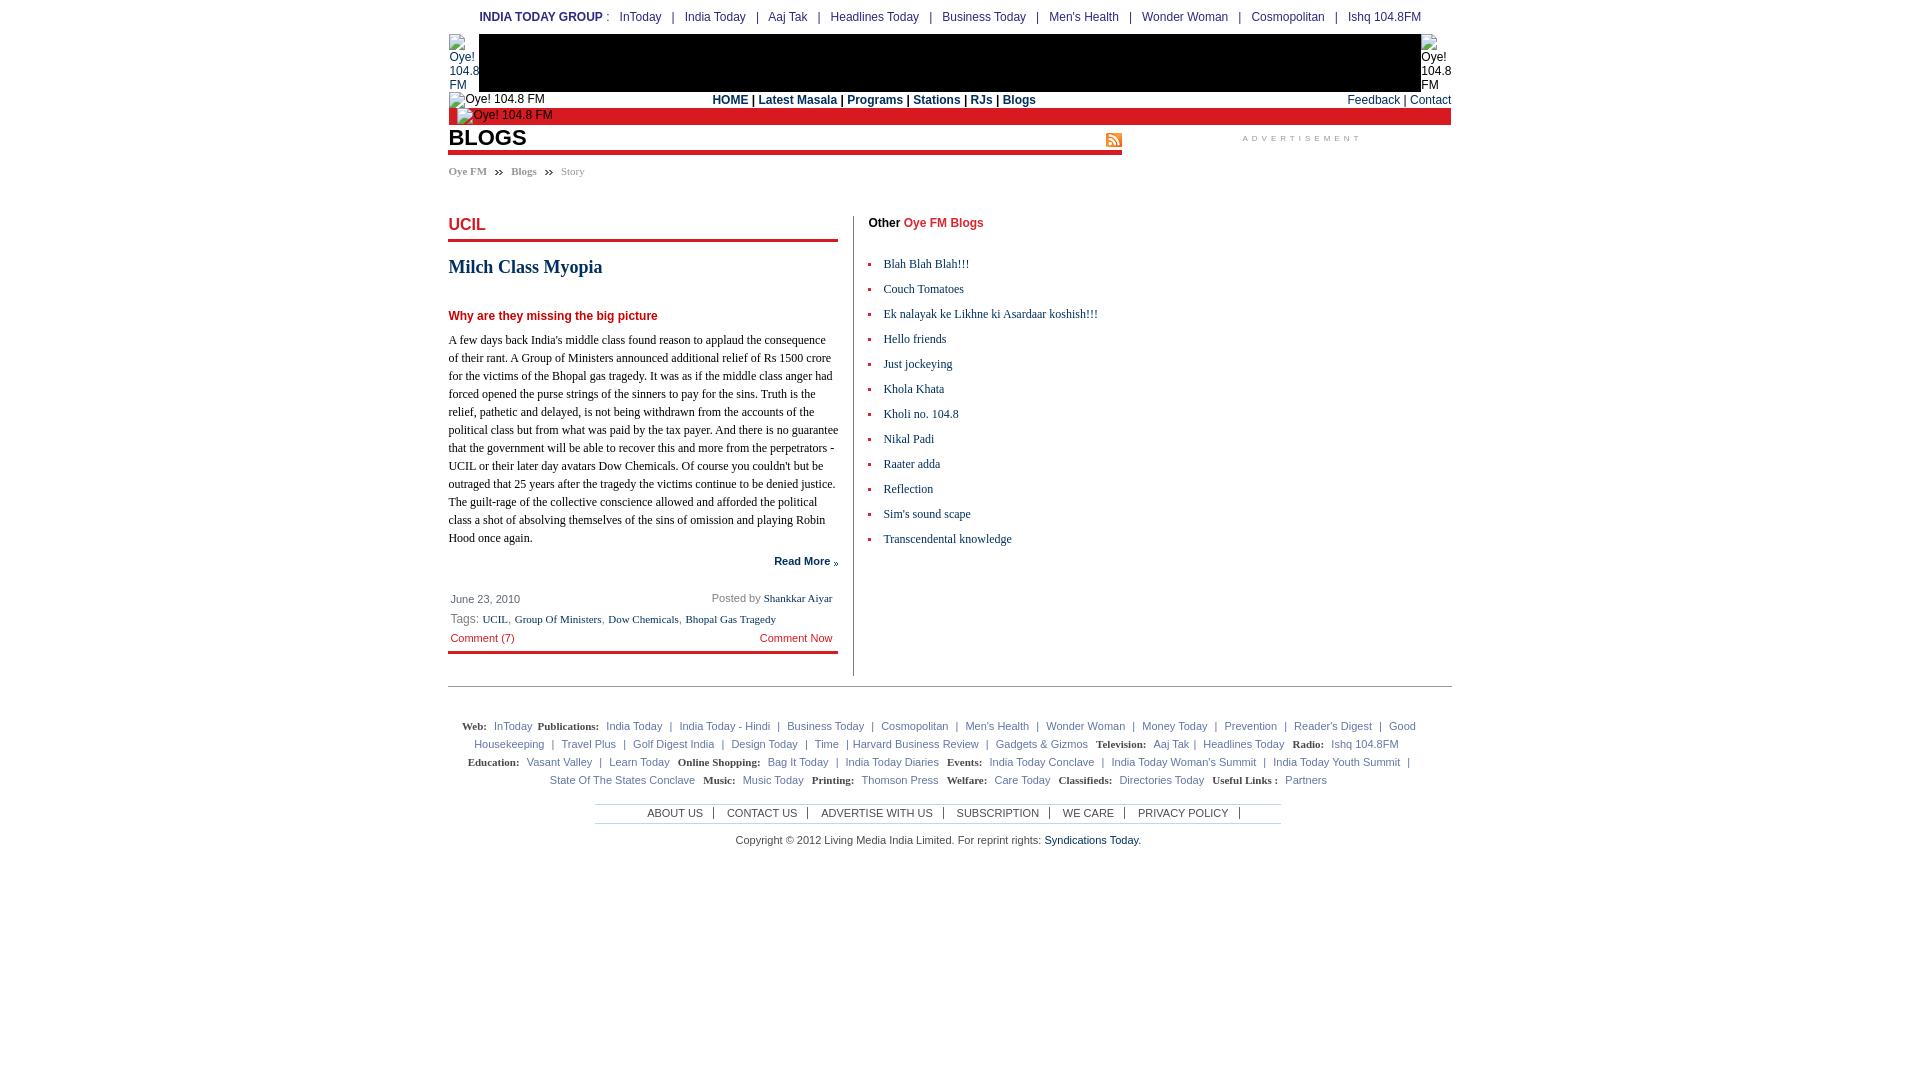 The width and height of the screenshot is (1920, 1080). What do you see at coordinates (990, 444) in the screenshot?
I see `Nikal Padi` at bounding box center [990, 444].